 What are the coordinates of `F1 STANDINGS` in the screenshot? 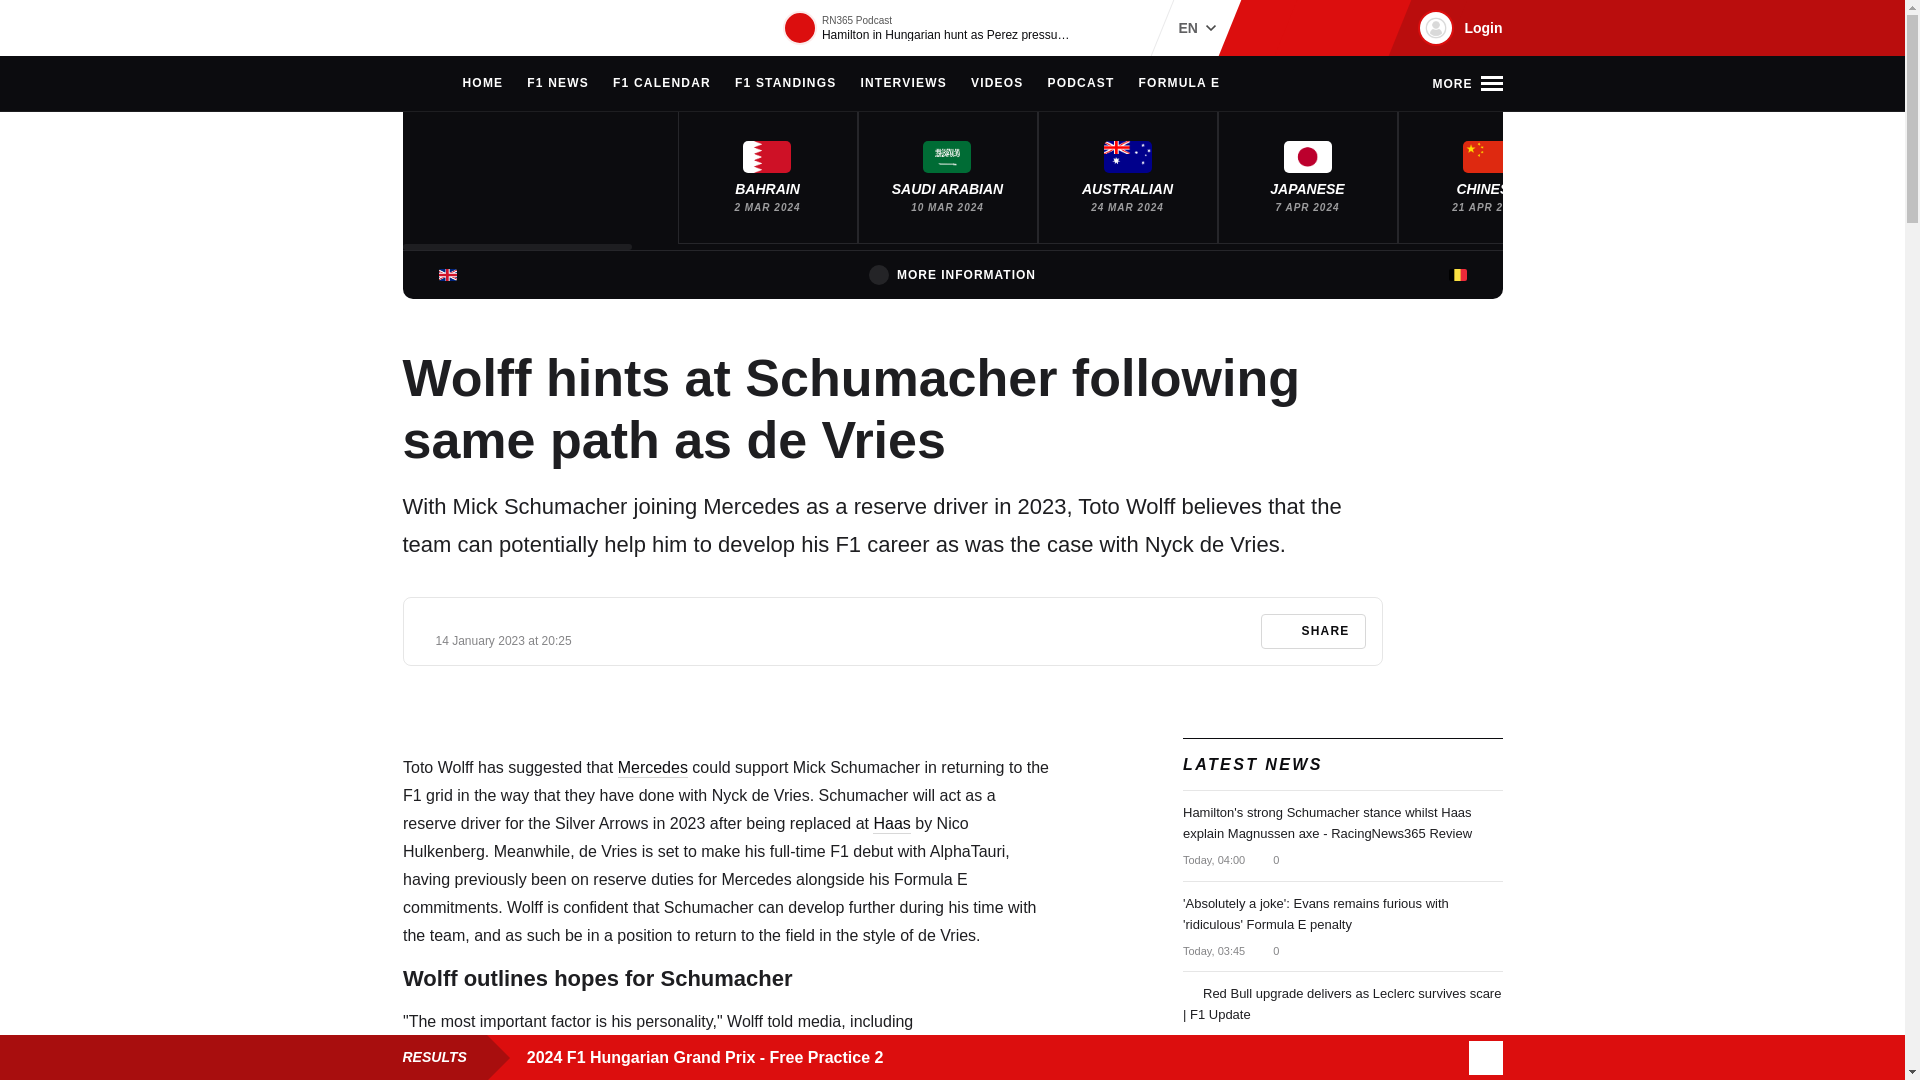 It's located at (786, 84).